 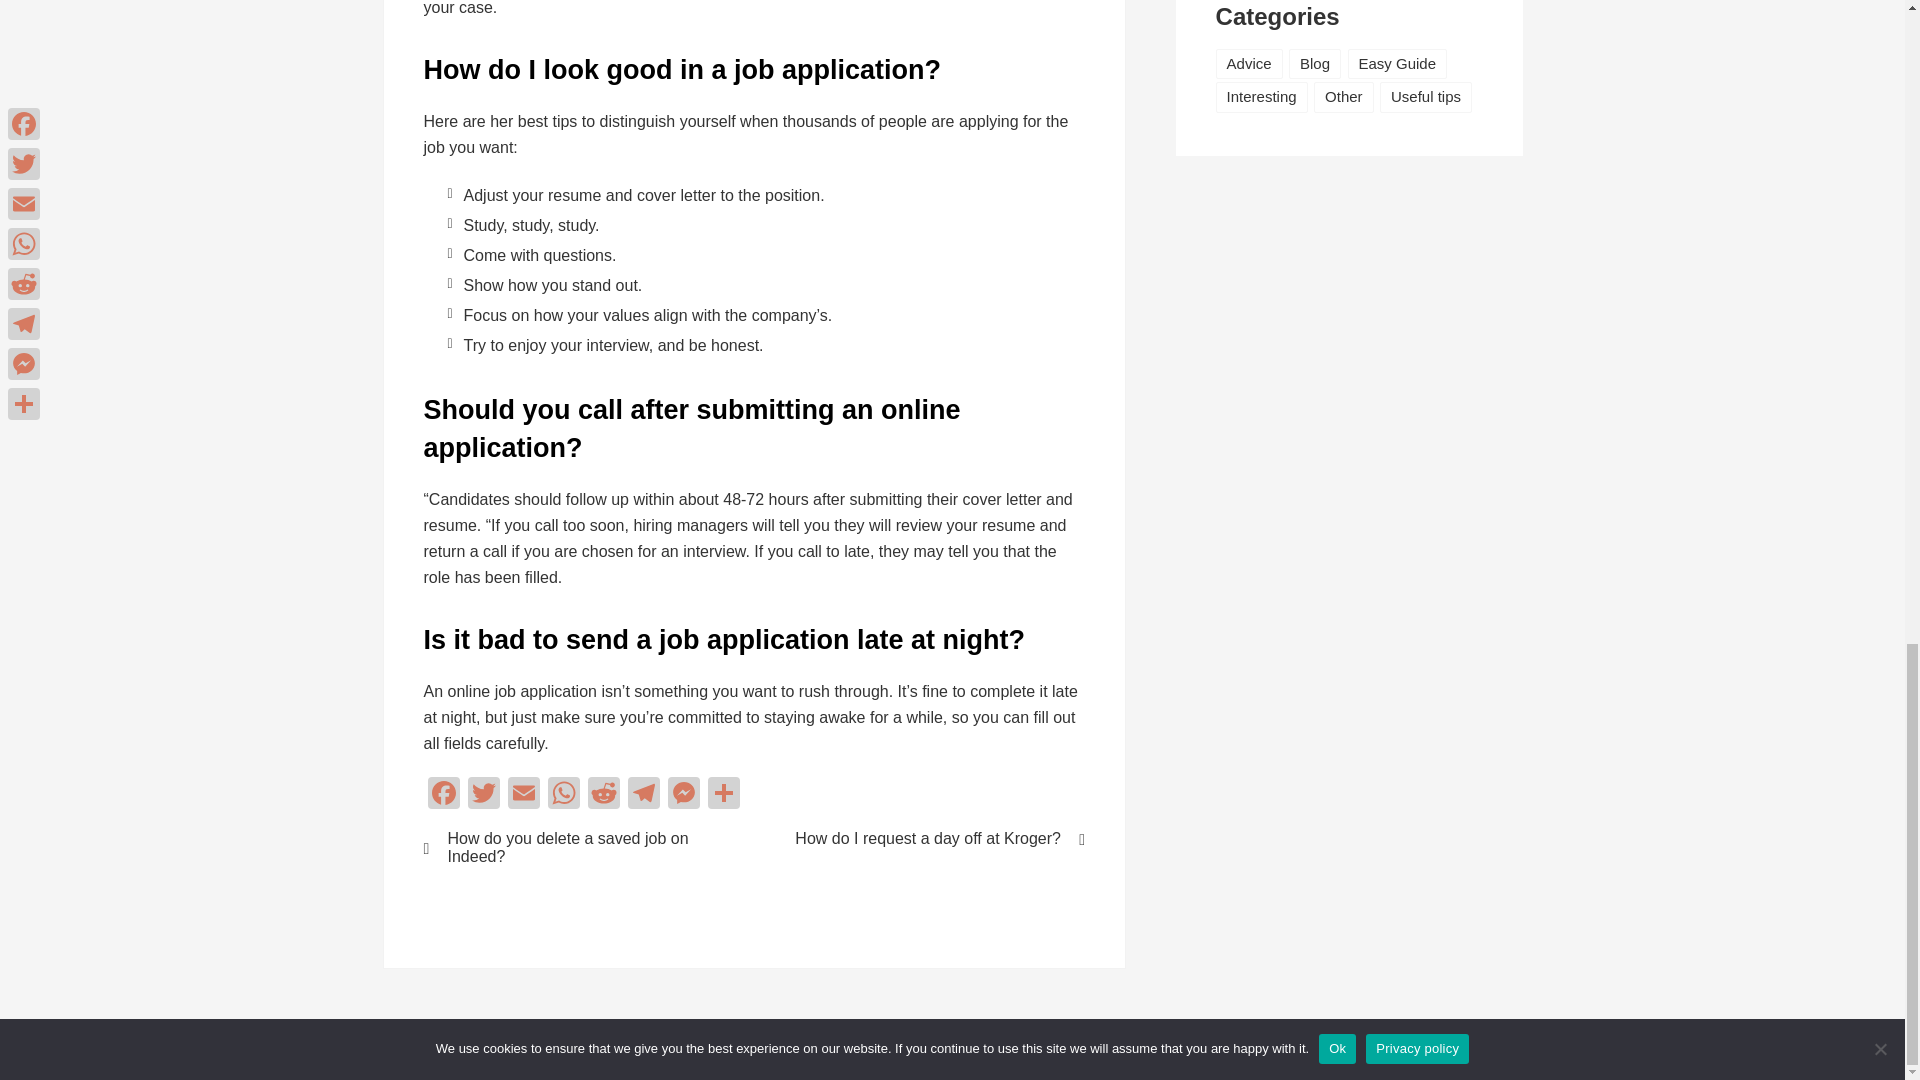 What do you see at coordinates (444, 795) in the screenshot?
I see `Facebook` at bounding box center [444, 795].